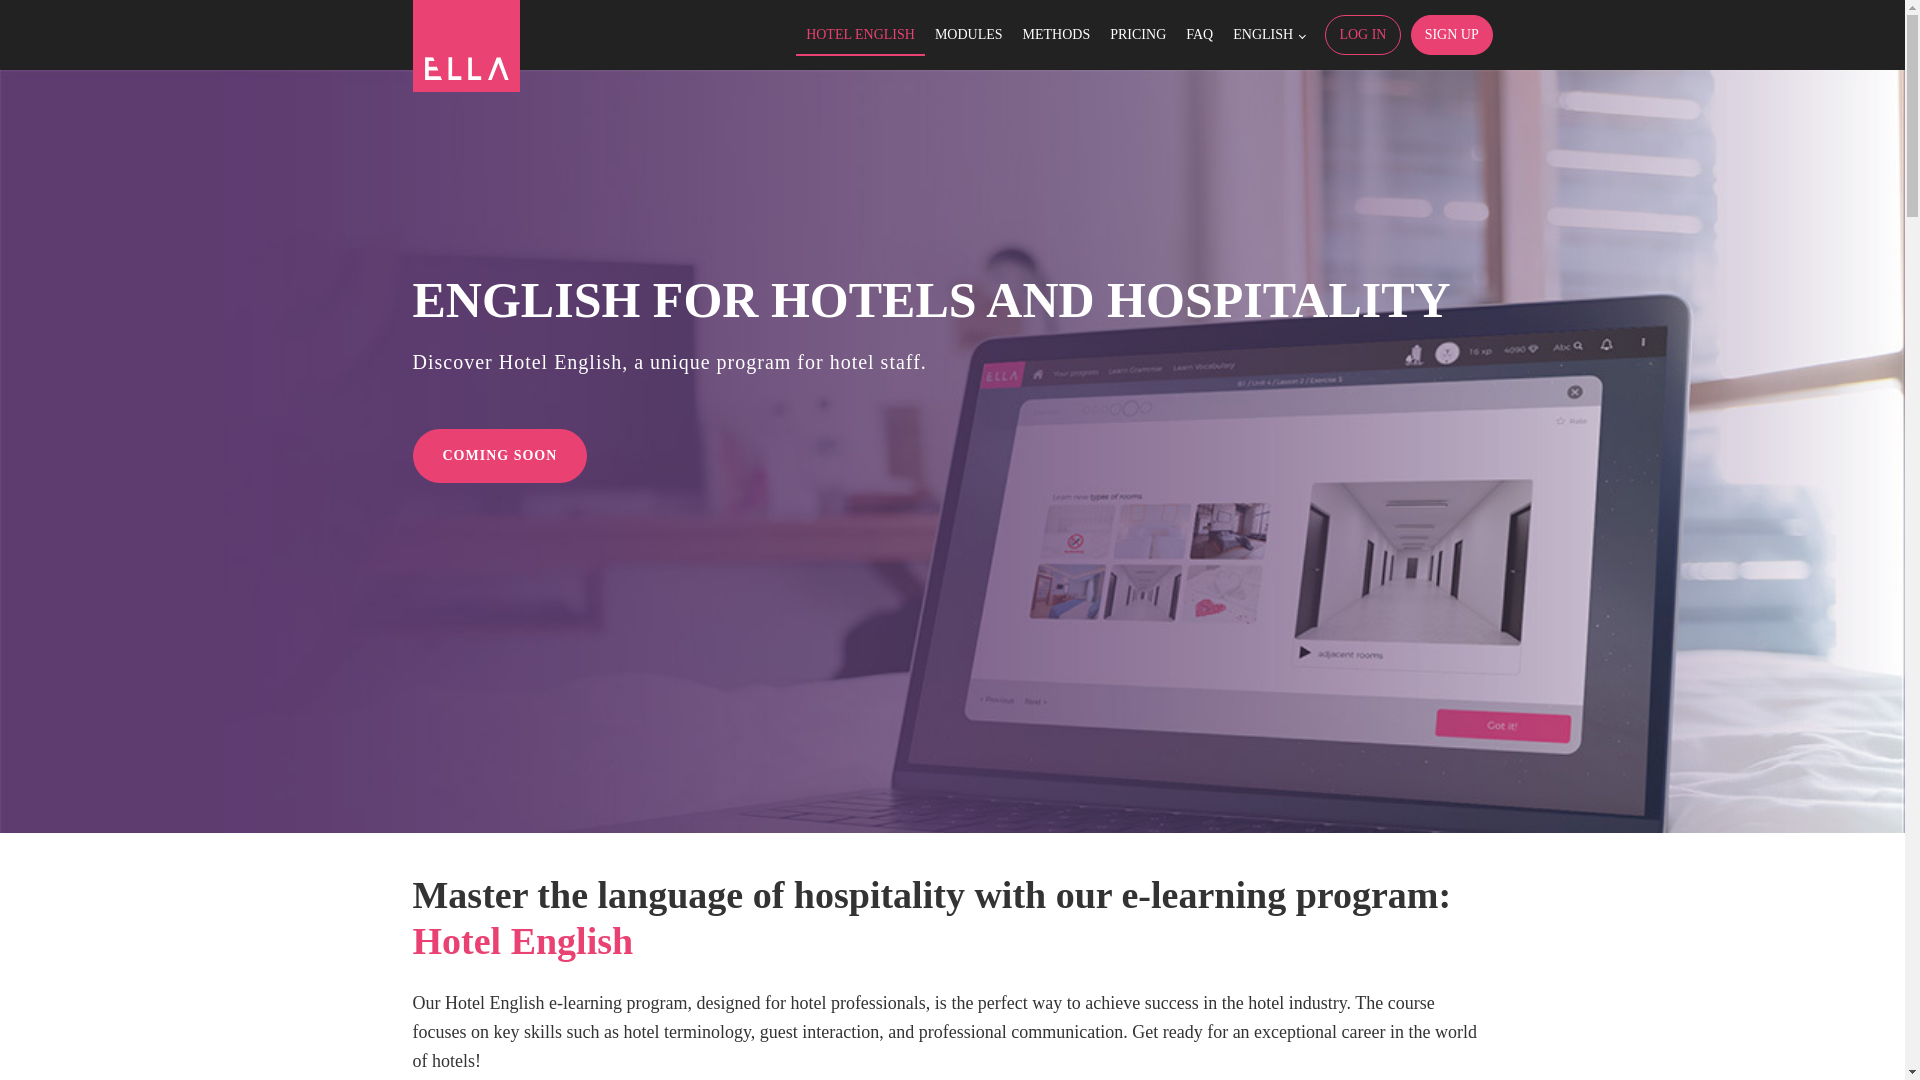 Image resolution: width=1920 pixels, height=1080 pixels. I want to click on LOG IN, so click(1362, 35).